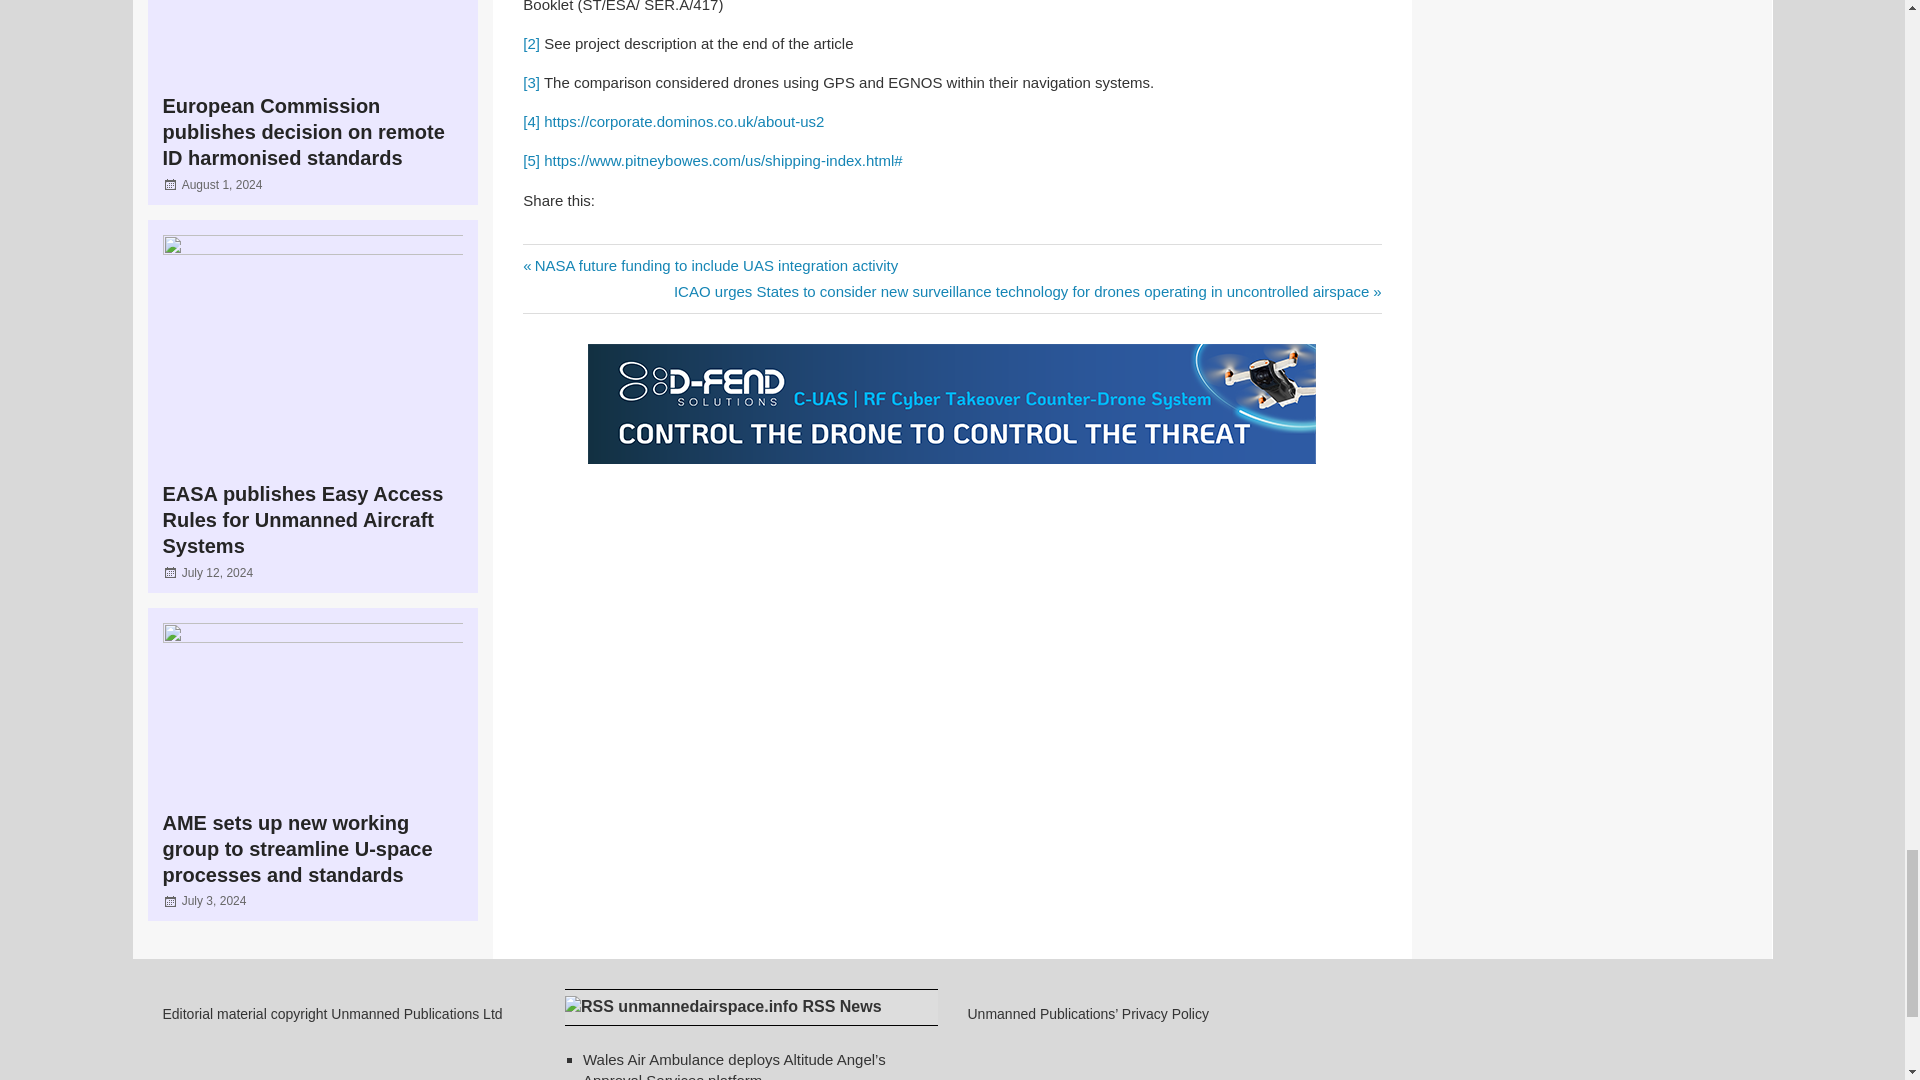 Image resolution: width=1920 pixels, height=1080 pixels. I want to click on 6:58 pm, so click(214, 901).